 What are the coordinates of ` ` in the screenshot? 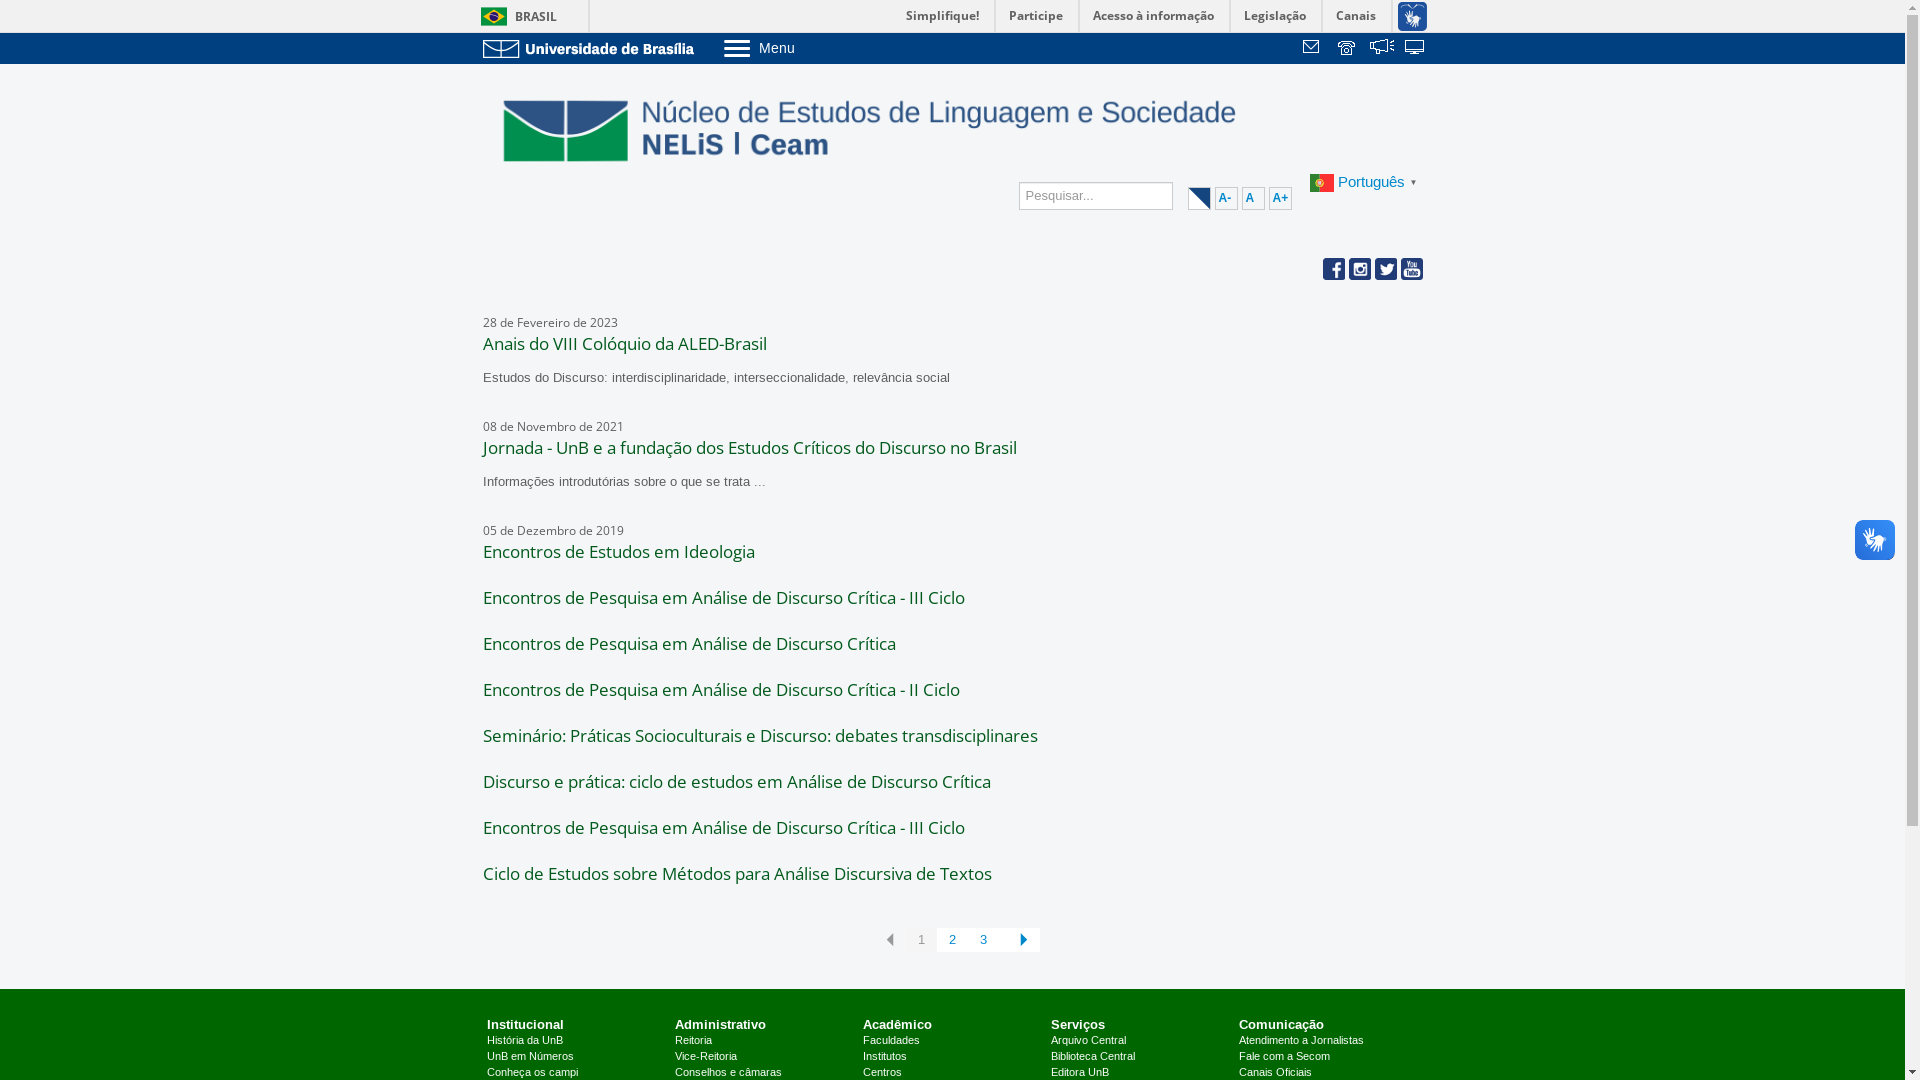 It's located at (1348, 49).